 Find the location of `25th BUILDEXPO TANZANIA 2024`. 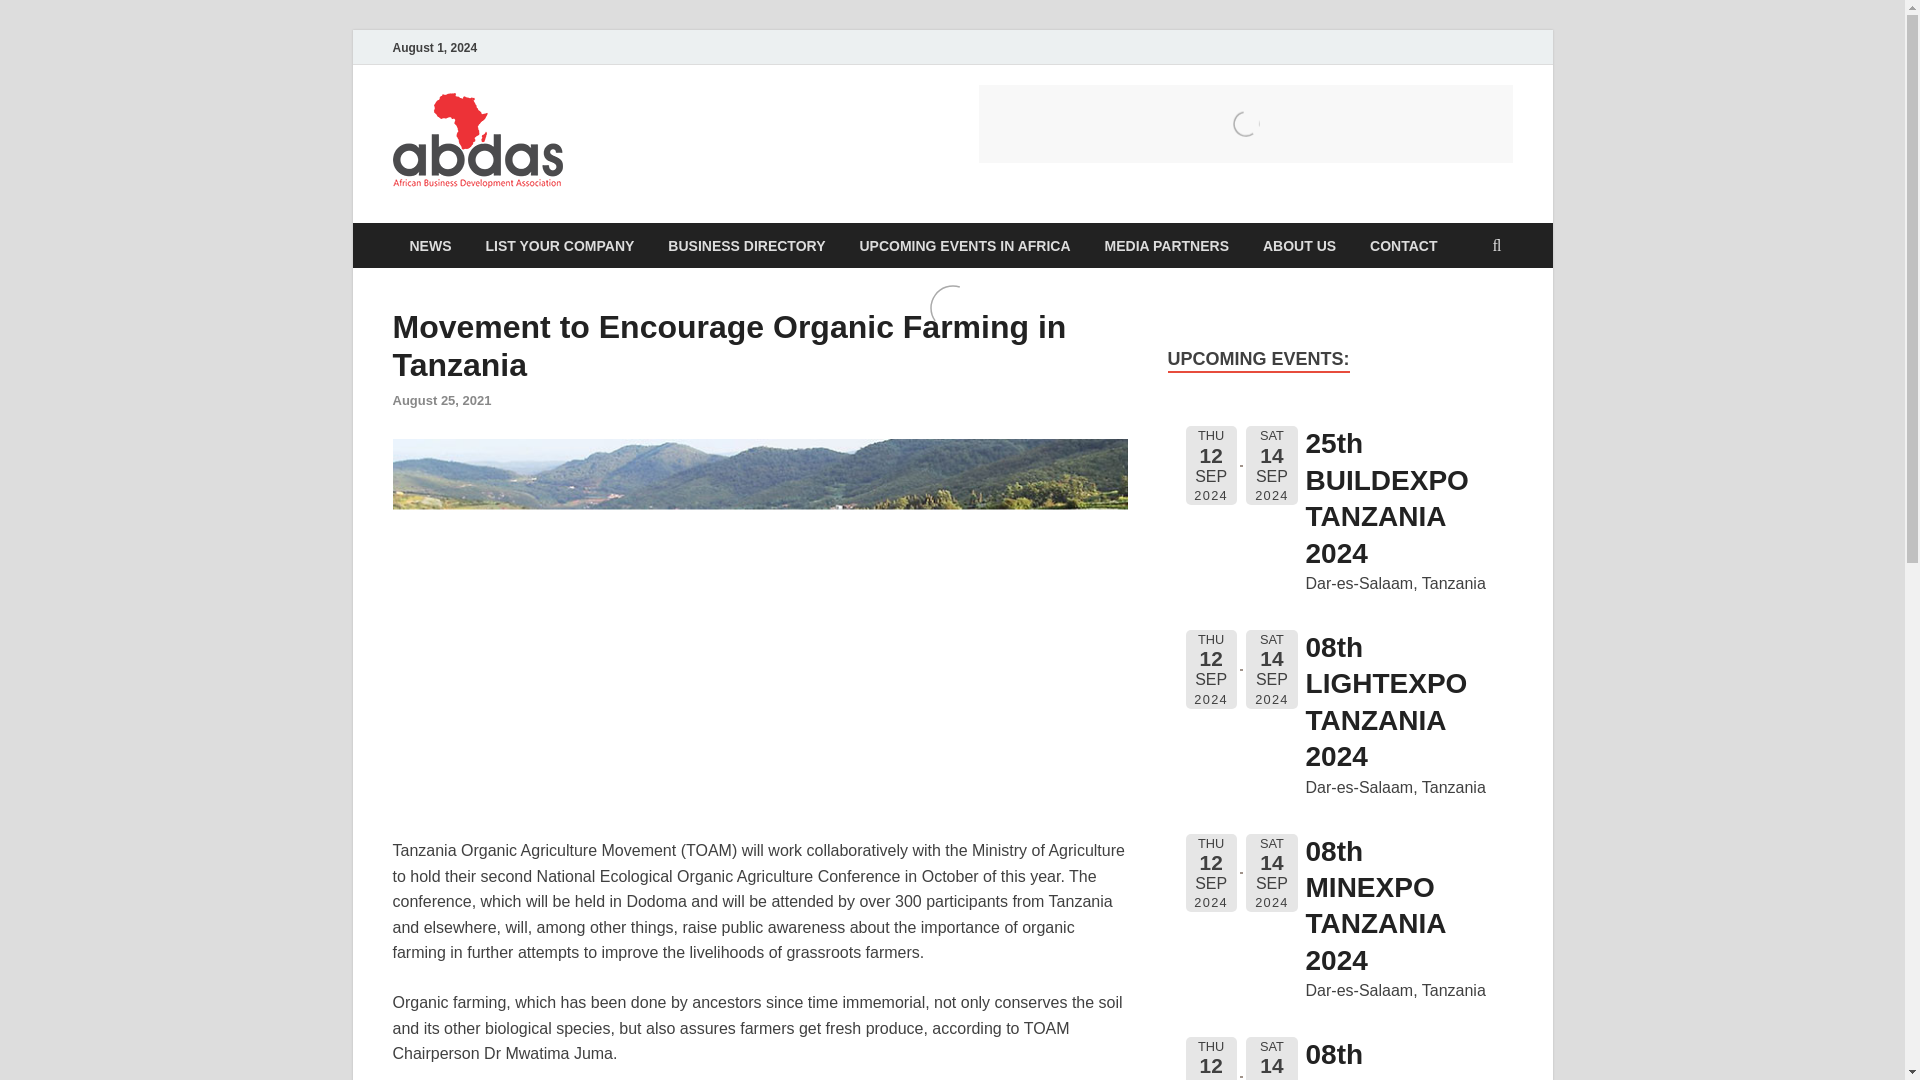

25th BUILDEXPO TANZANIA 2024 is located at coordinates (1386, 498).